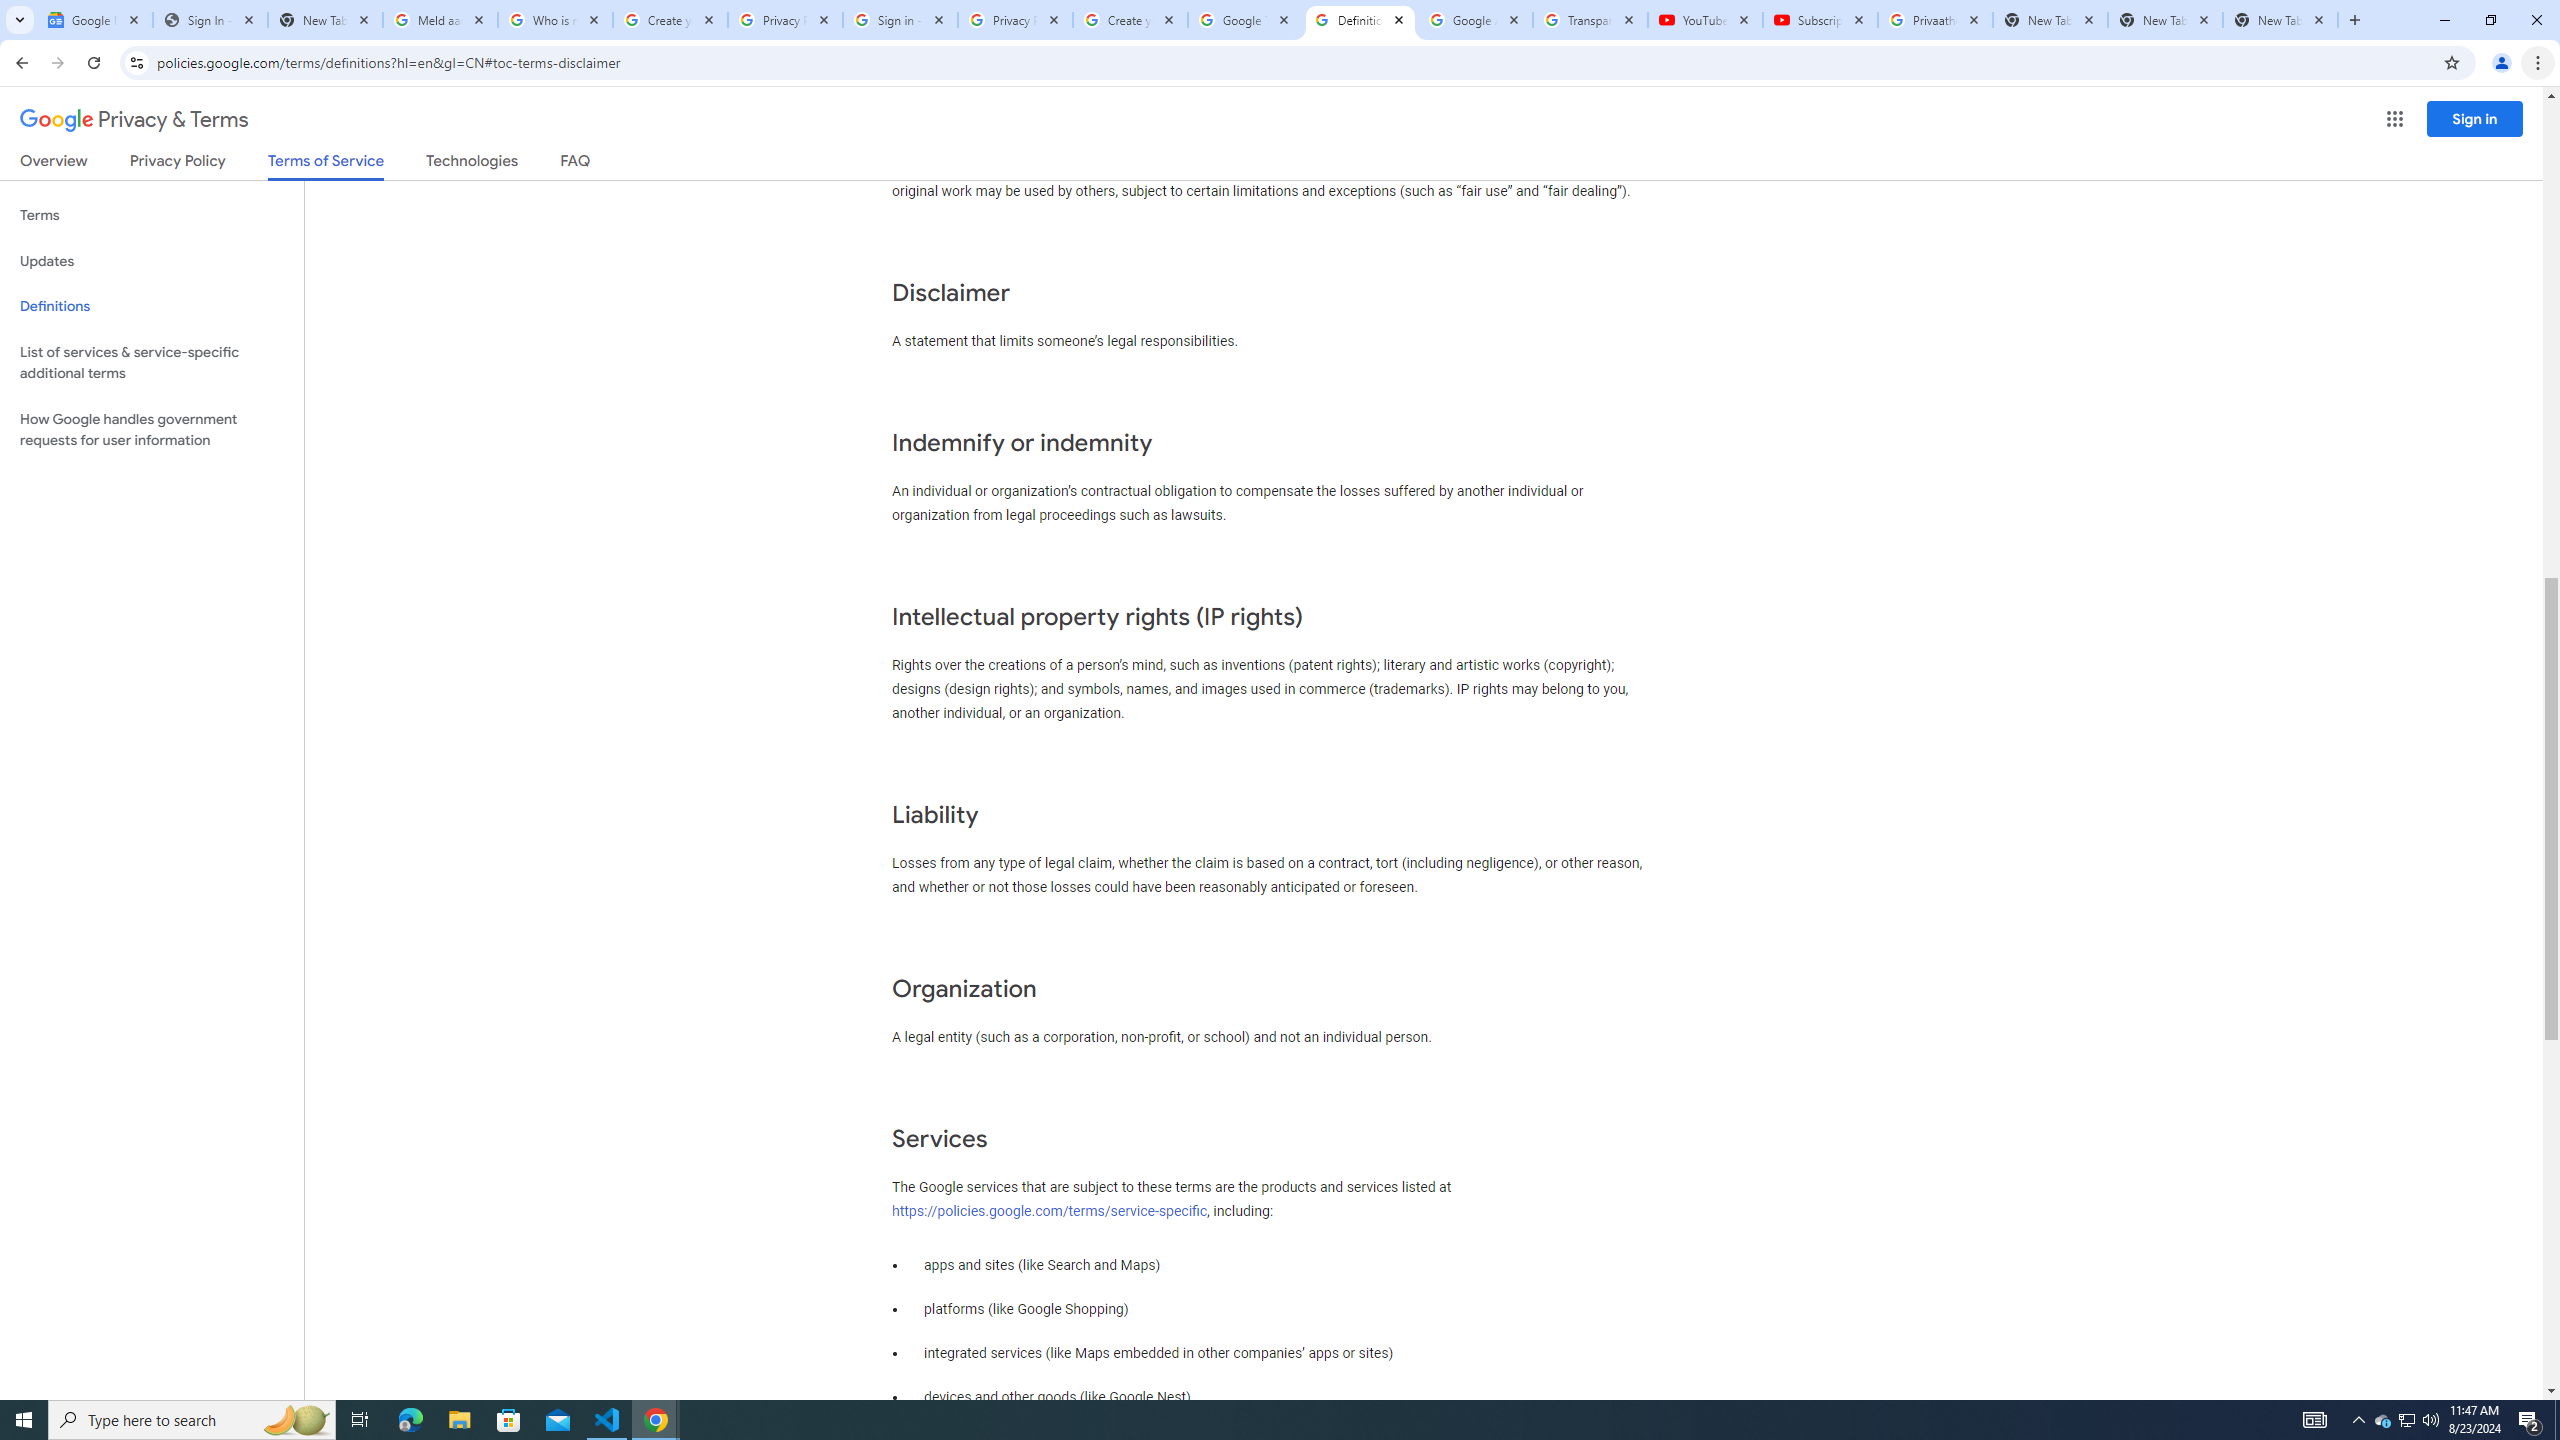 The width and height of the screenshot is (2560, 1440). What do you see at coordinates (94, 20) in the screenshot?
I see `Google News` at bounding box center [94, 20].